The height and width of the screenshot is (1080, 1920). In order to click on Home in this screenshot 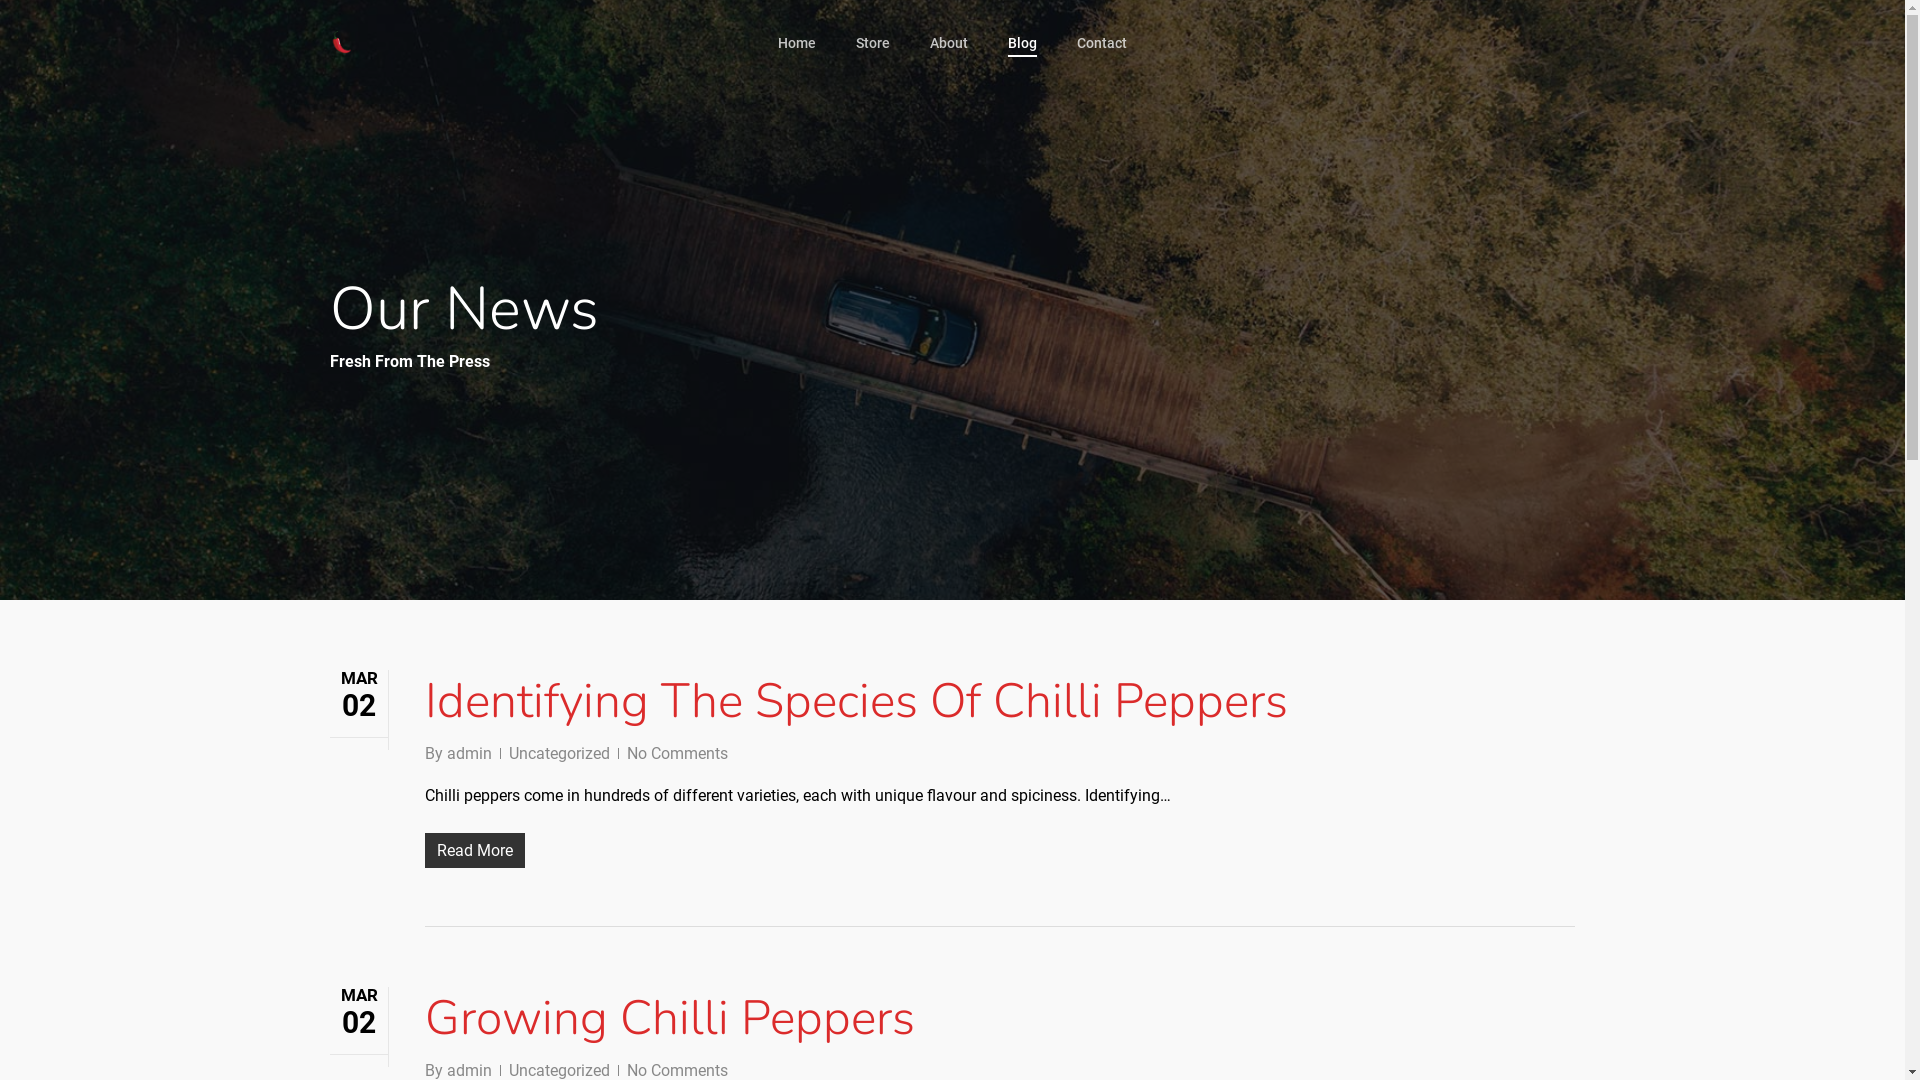, I will do `click(1270, 335)`.